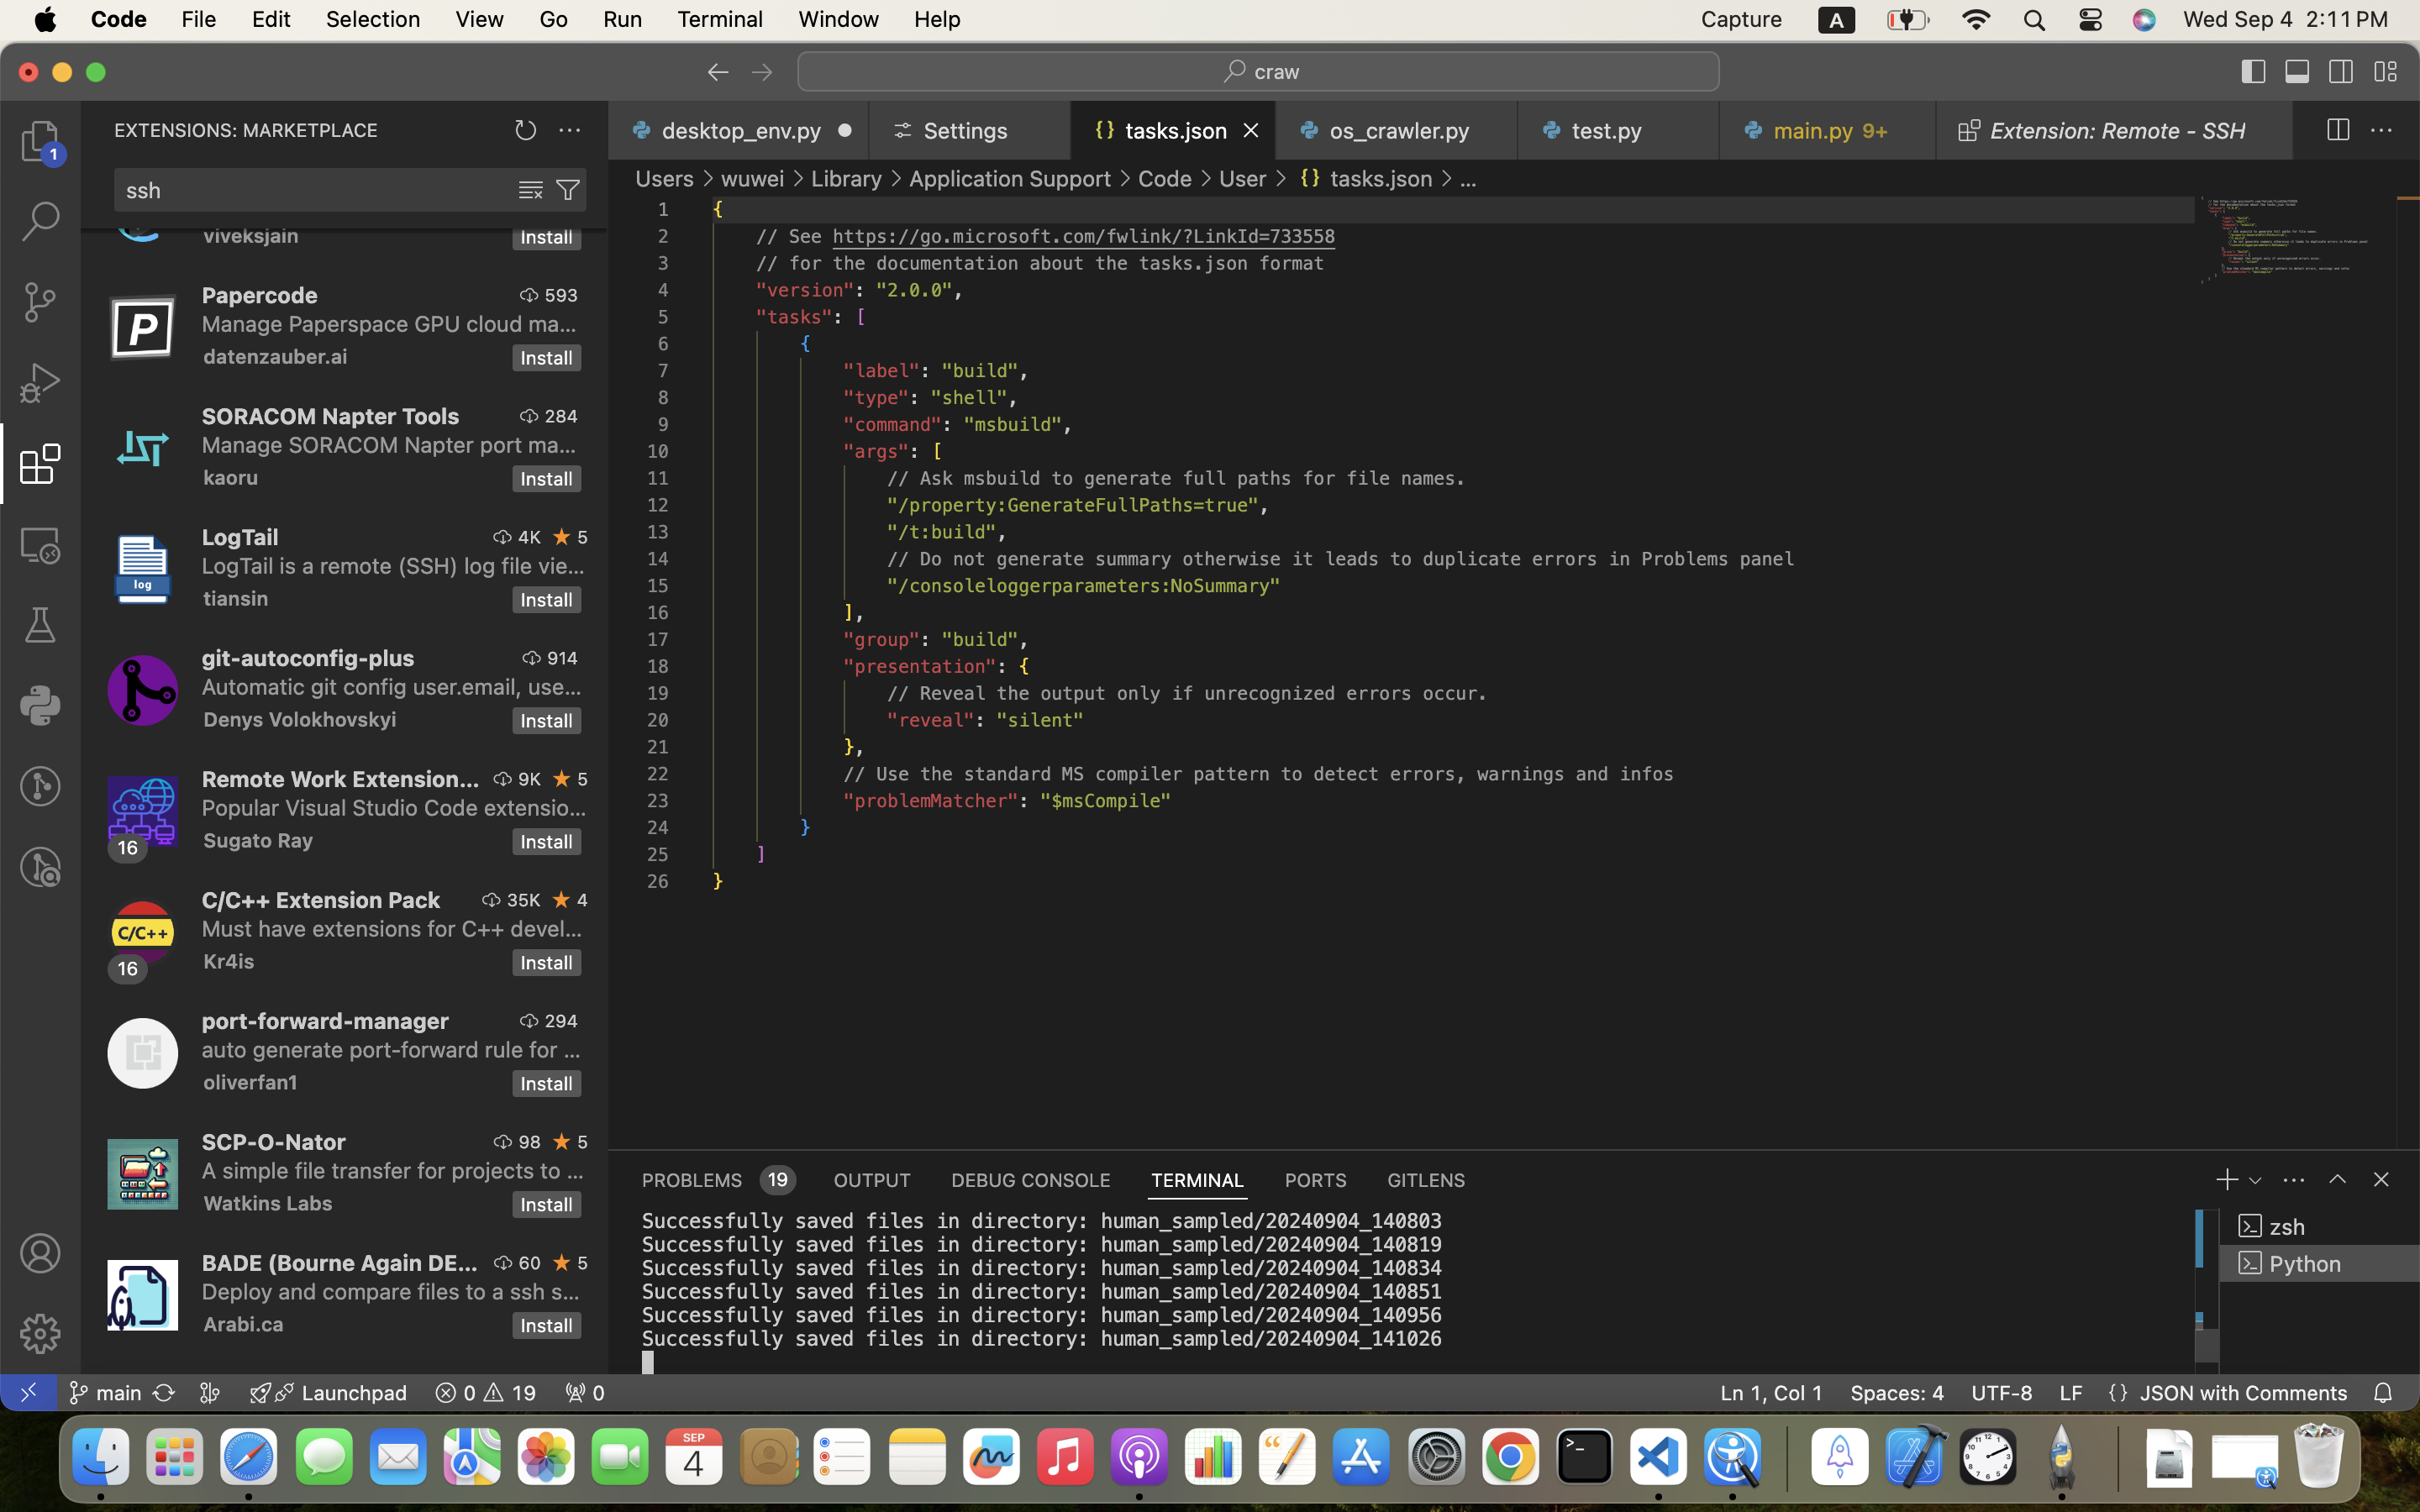 This screenshot has height=1512, width=2420. Describe the element at coordinates (561, 416) in the screenshot. I see `284` at that location.